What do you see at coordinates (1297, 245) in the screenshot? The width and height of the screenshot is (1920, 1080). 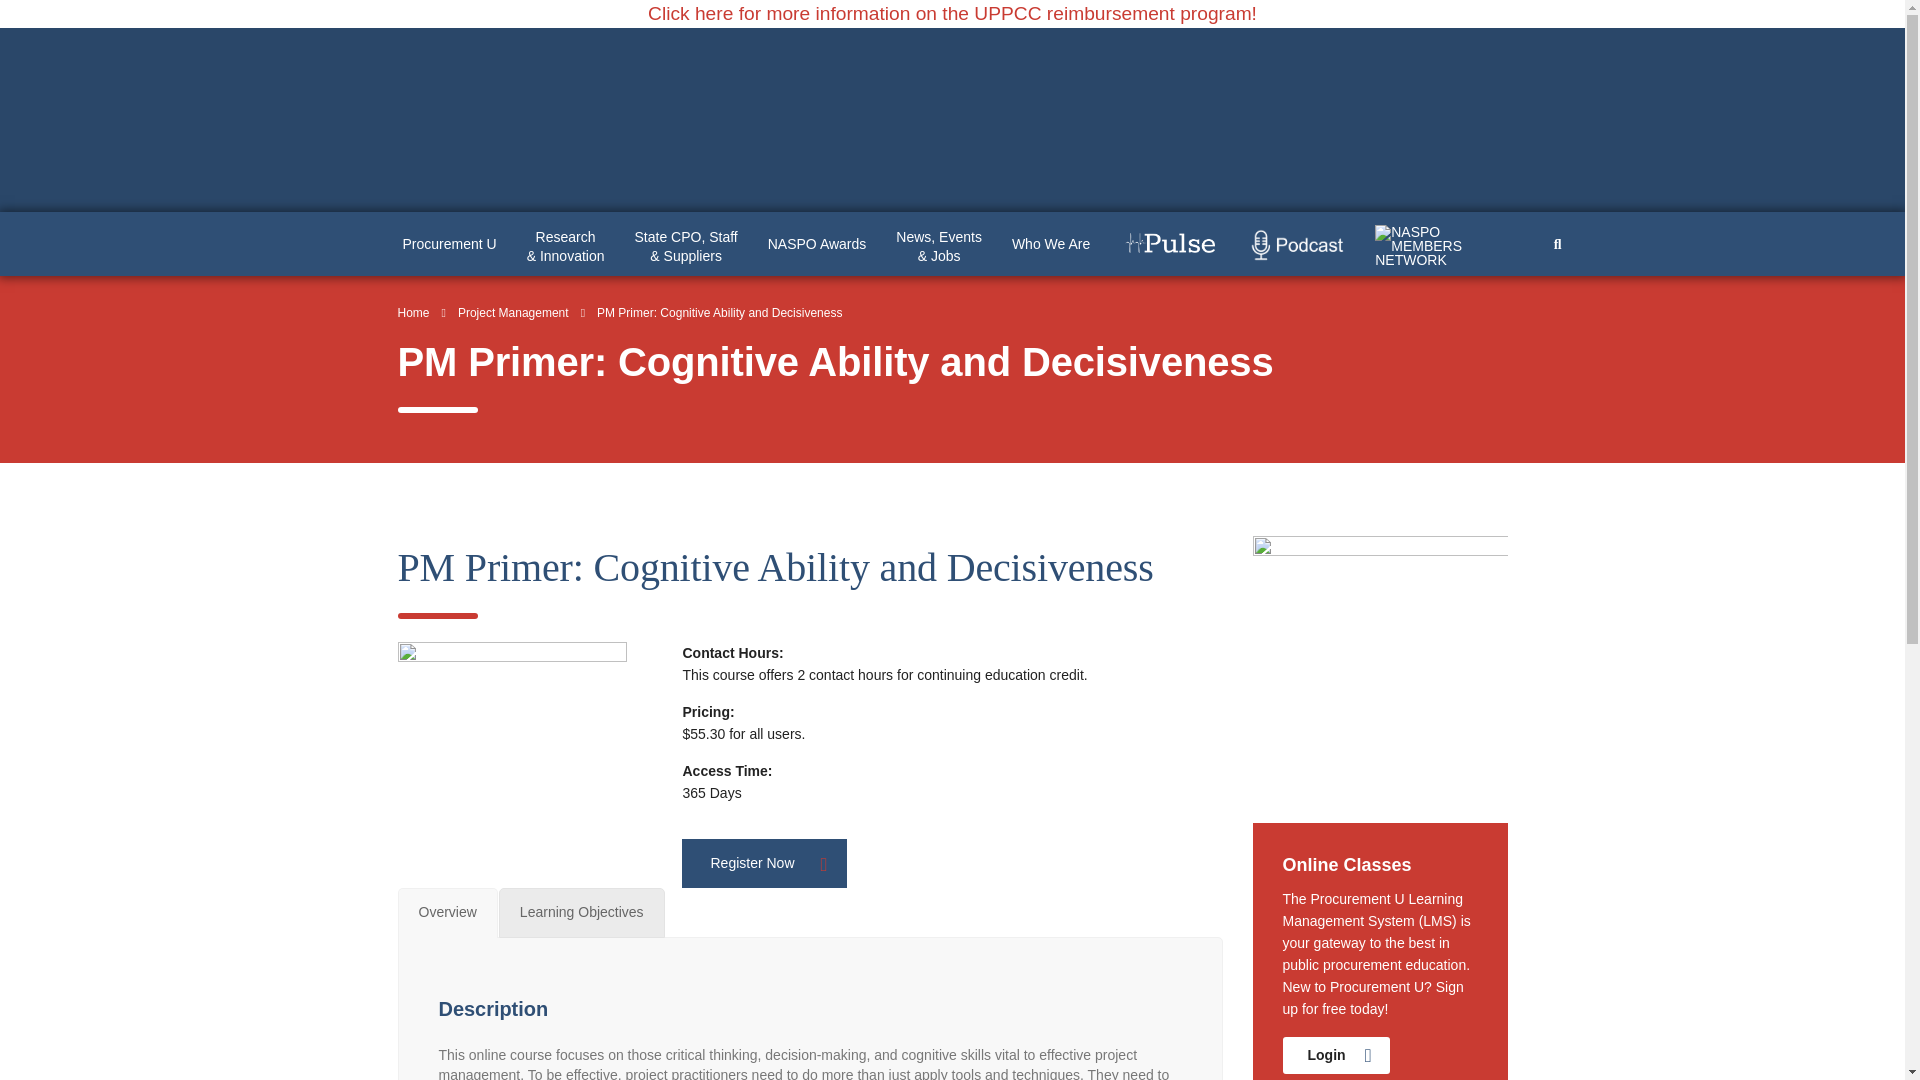 I see `Listen to Pulse Podcast` at bounding box center [1297, 245].